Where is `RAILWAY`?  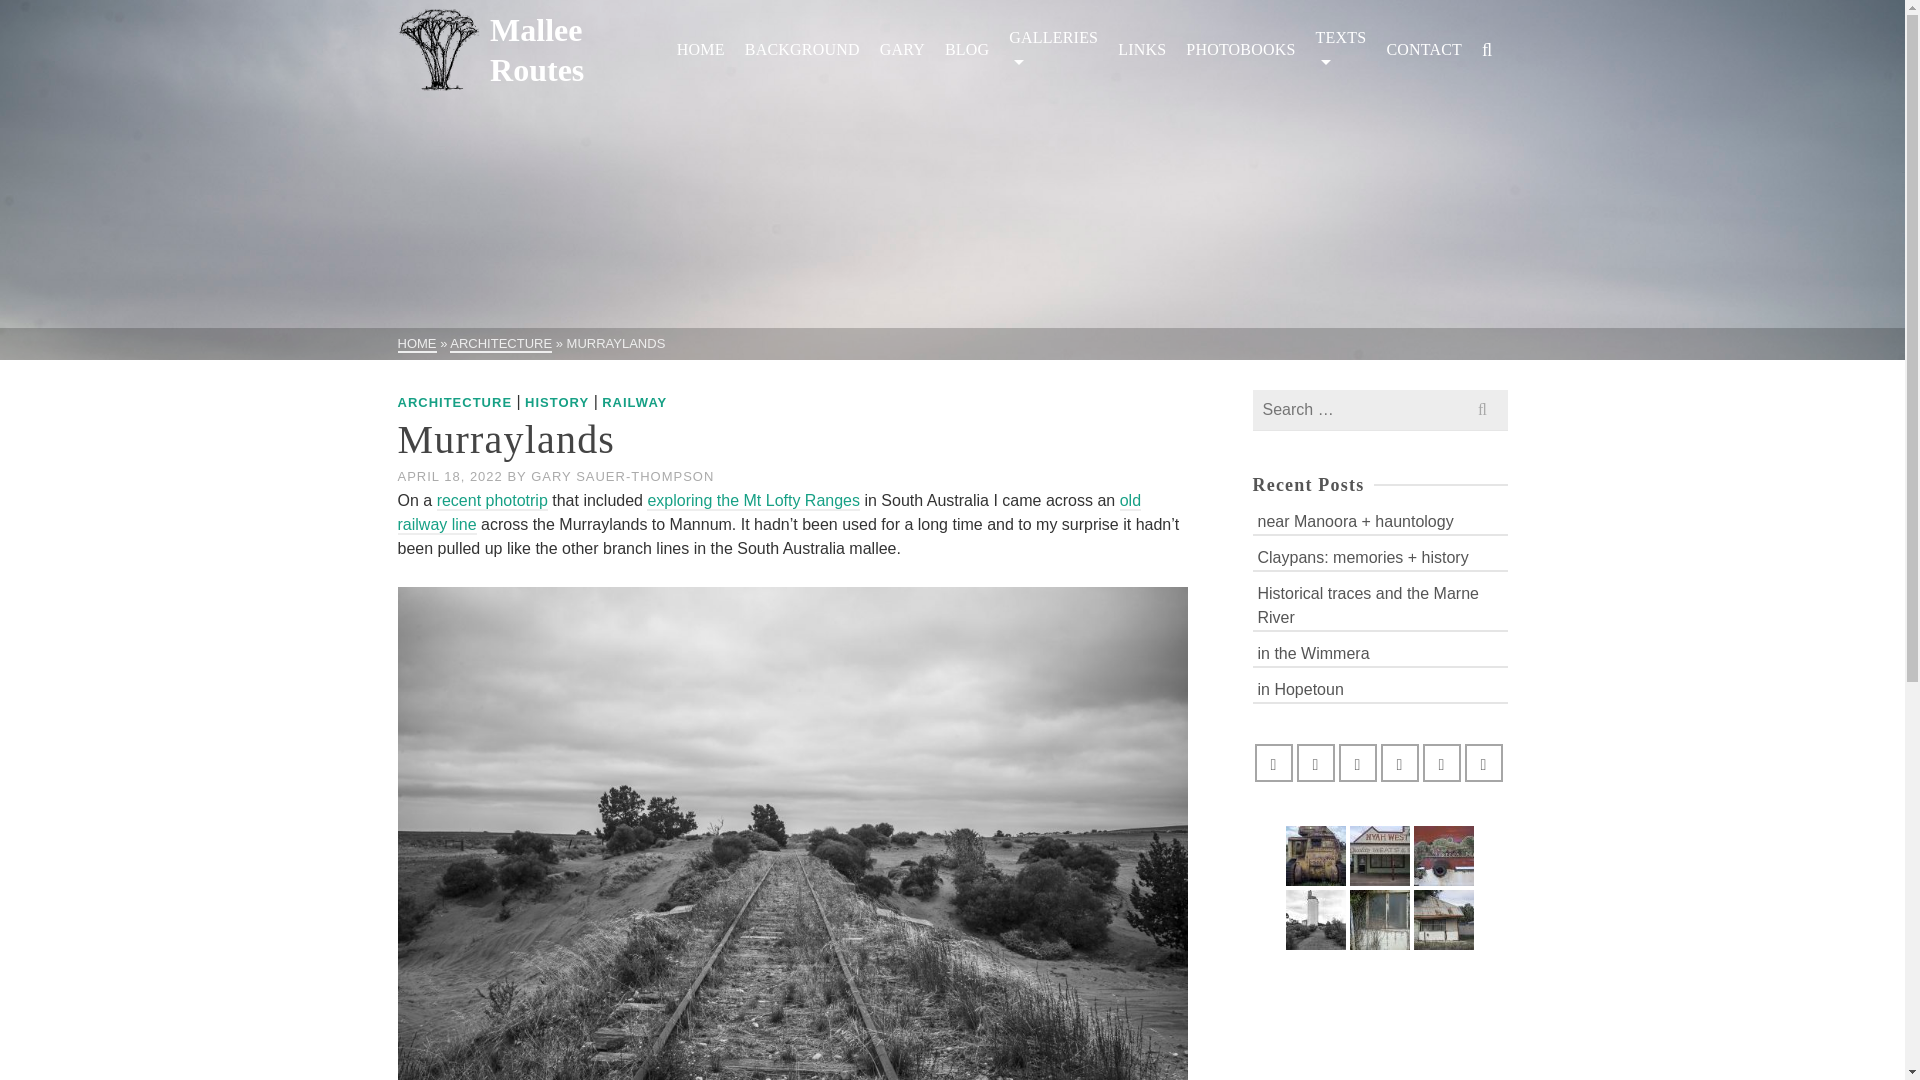 RAILWAY is located at coordinates (634, 402).